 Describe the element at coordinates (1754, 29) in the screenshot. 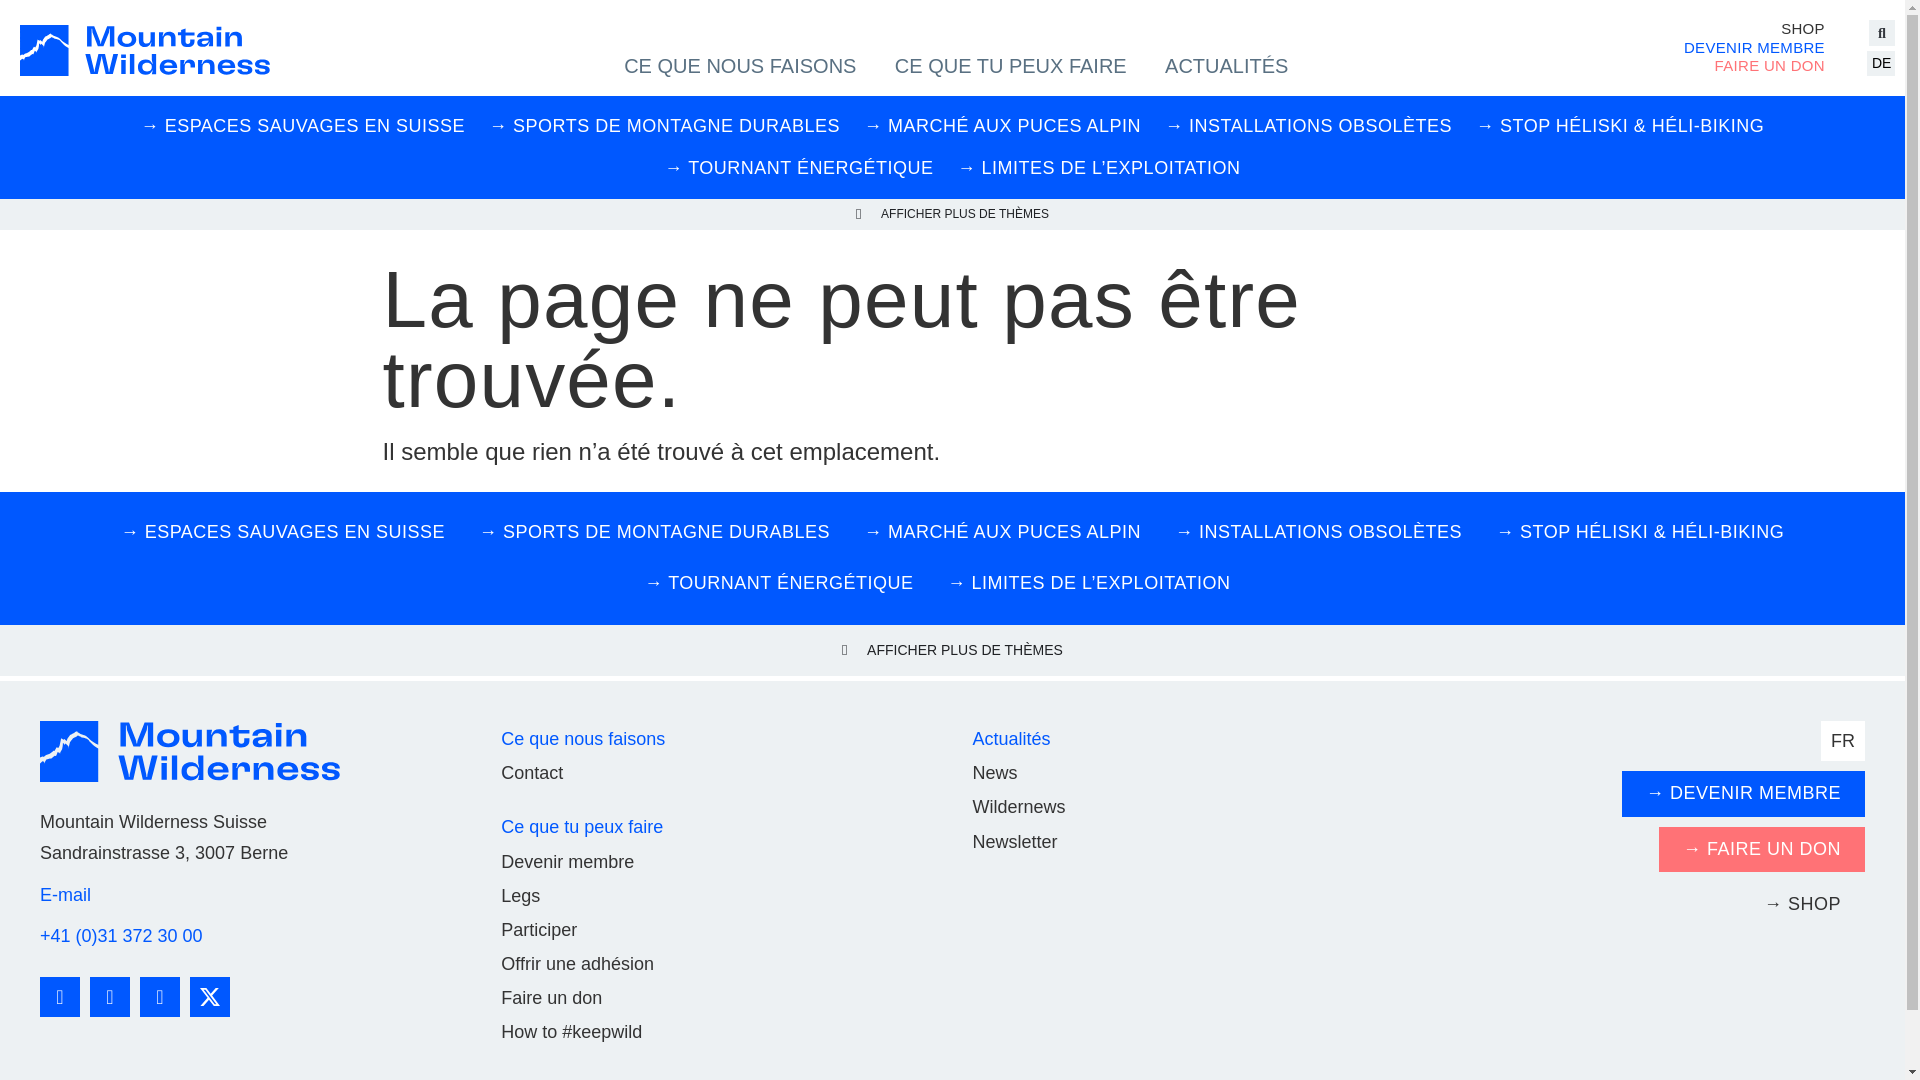

I see `SHOP` at that location.